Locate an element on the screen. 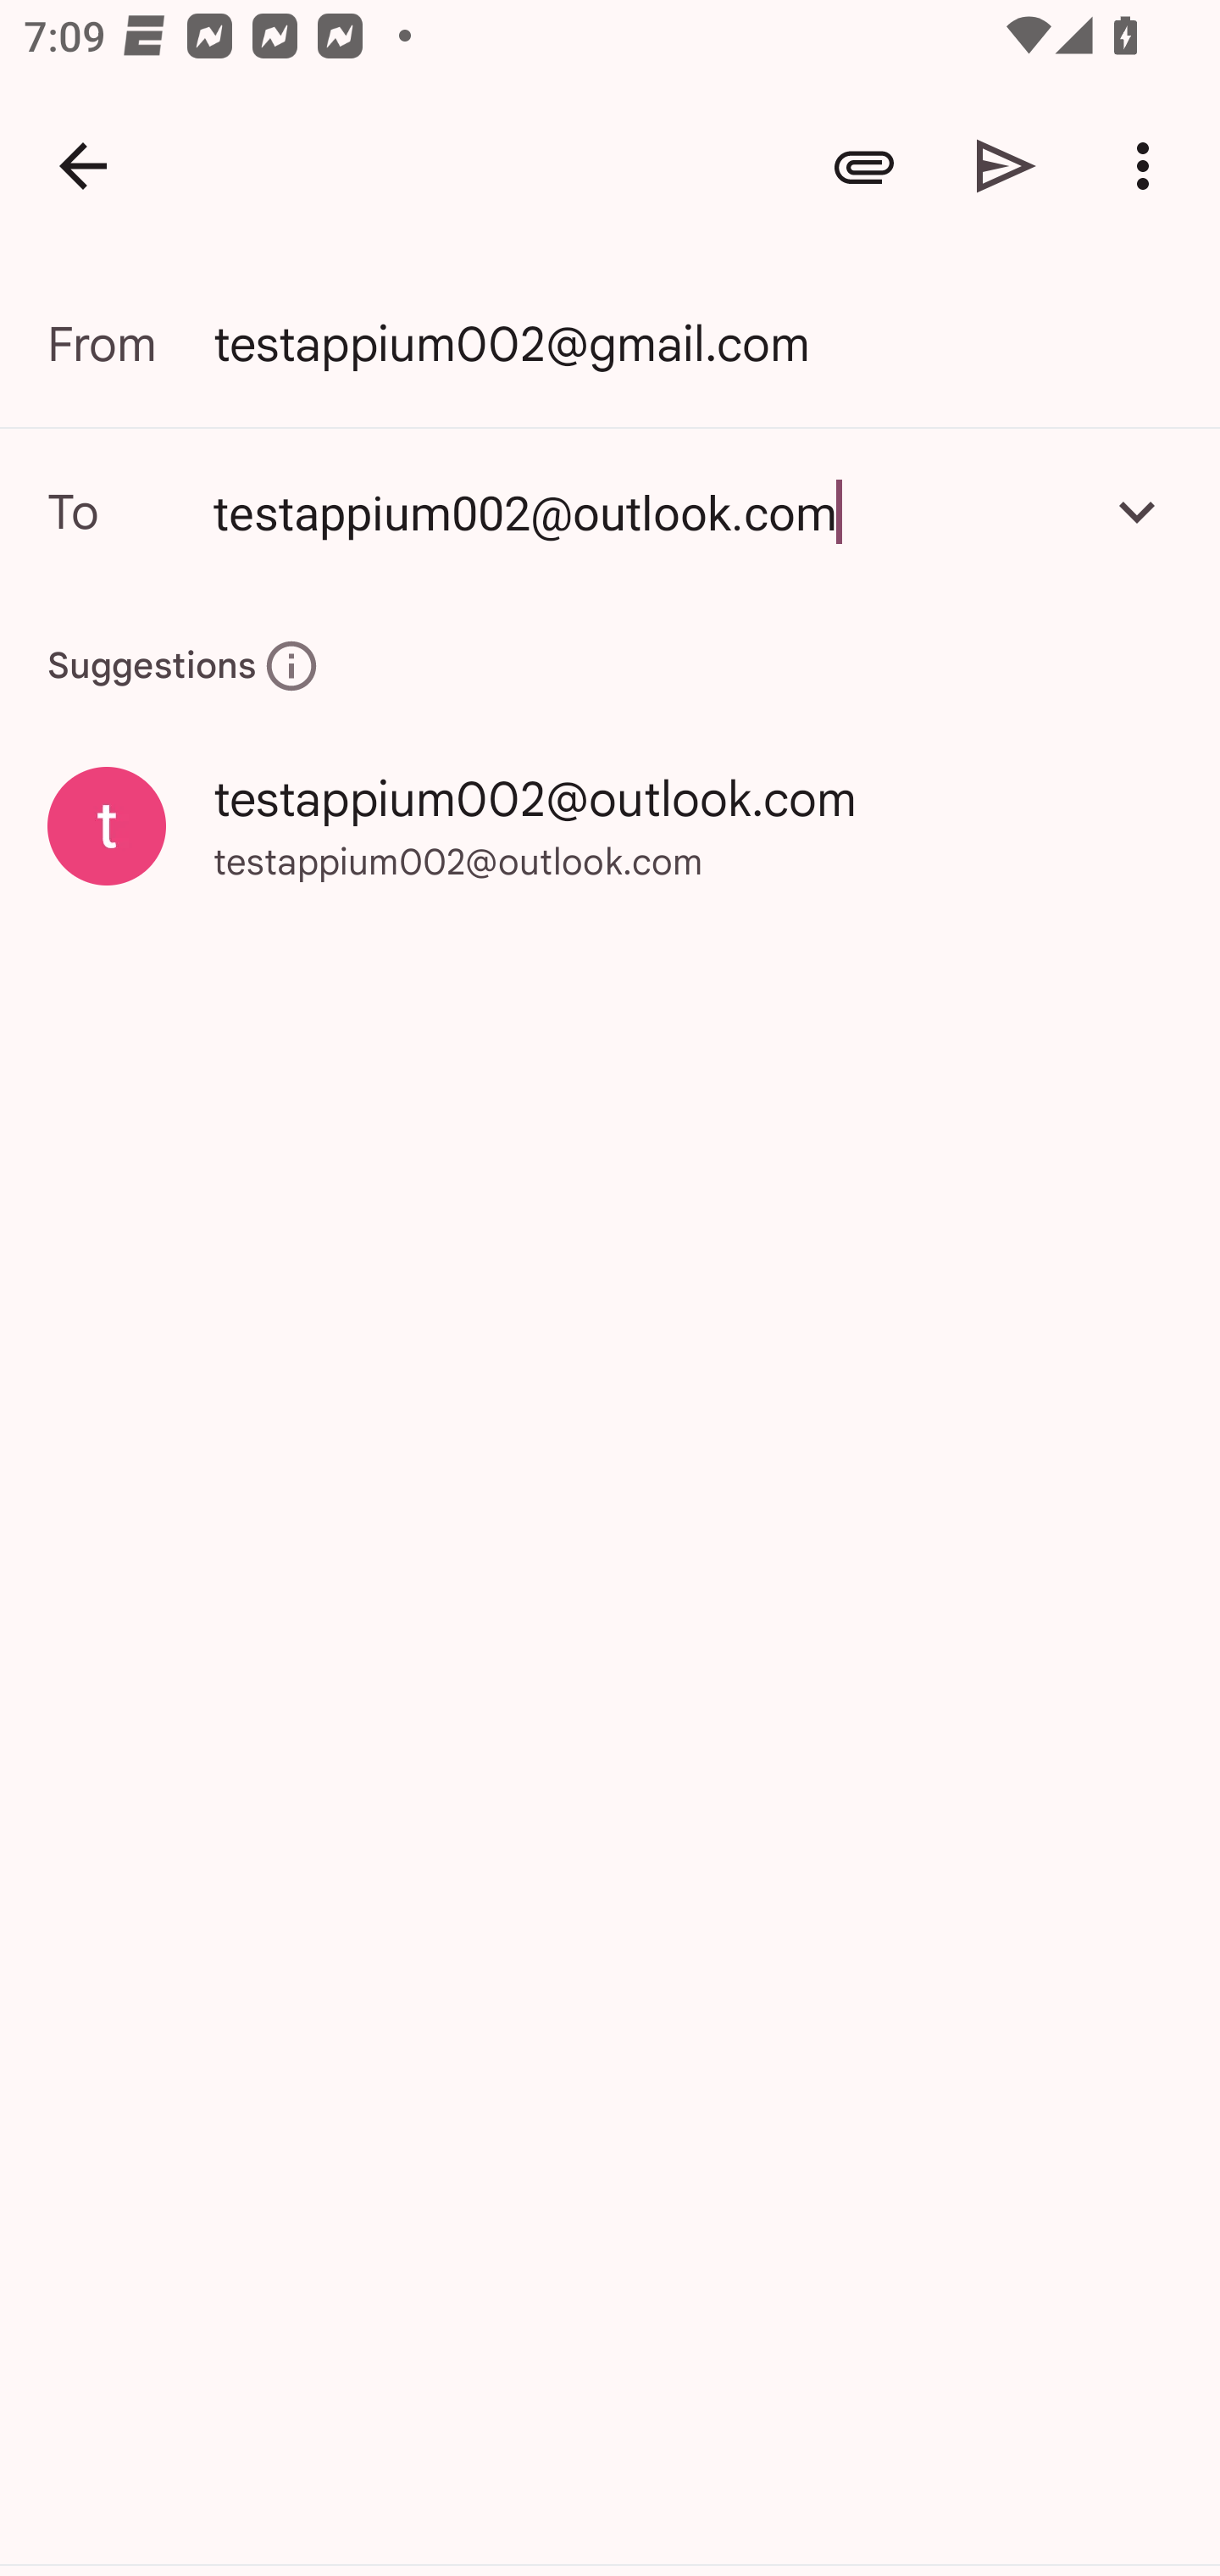 The image size is (1220, 2576). Send is located at coordinates (1006, 166).